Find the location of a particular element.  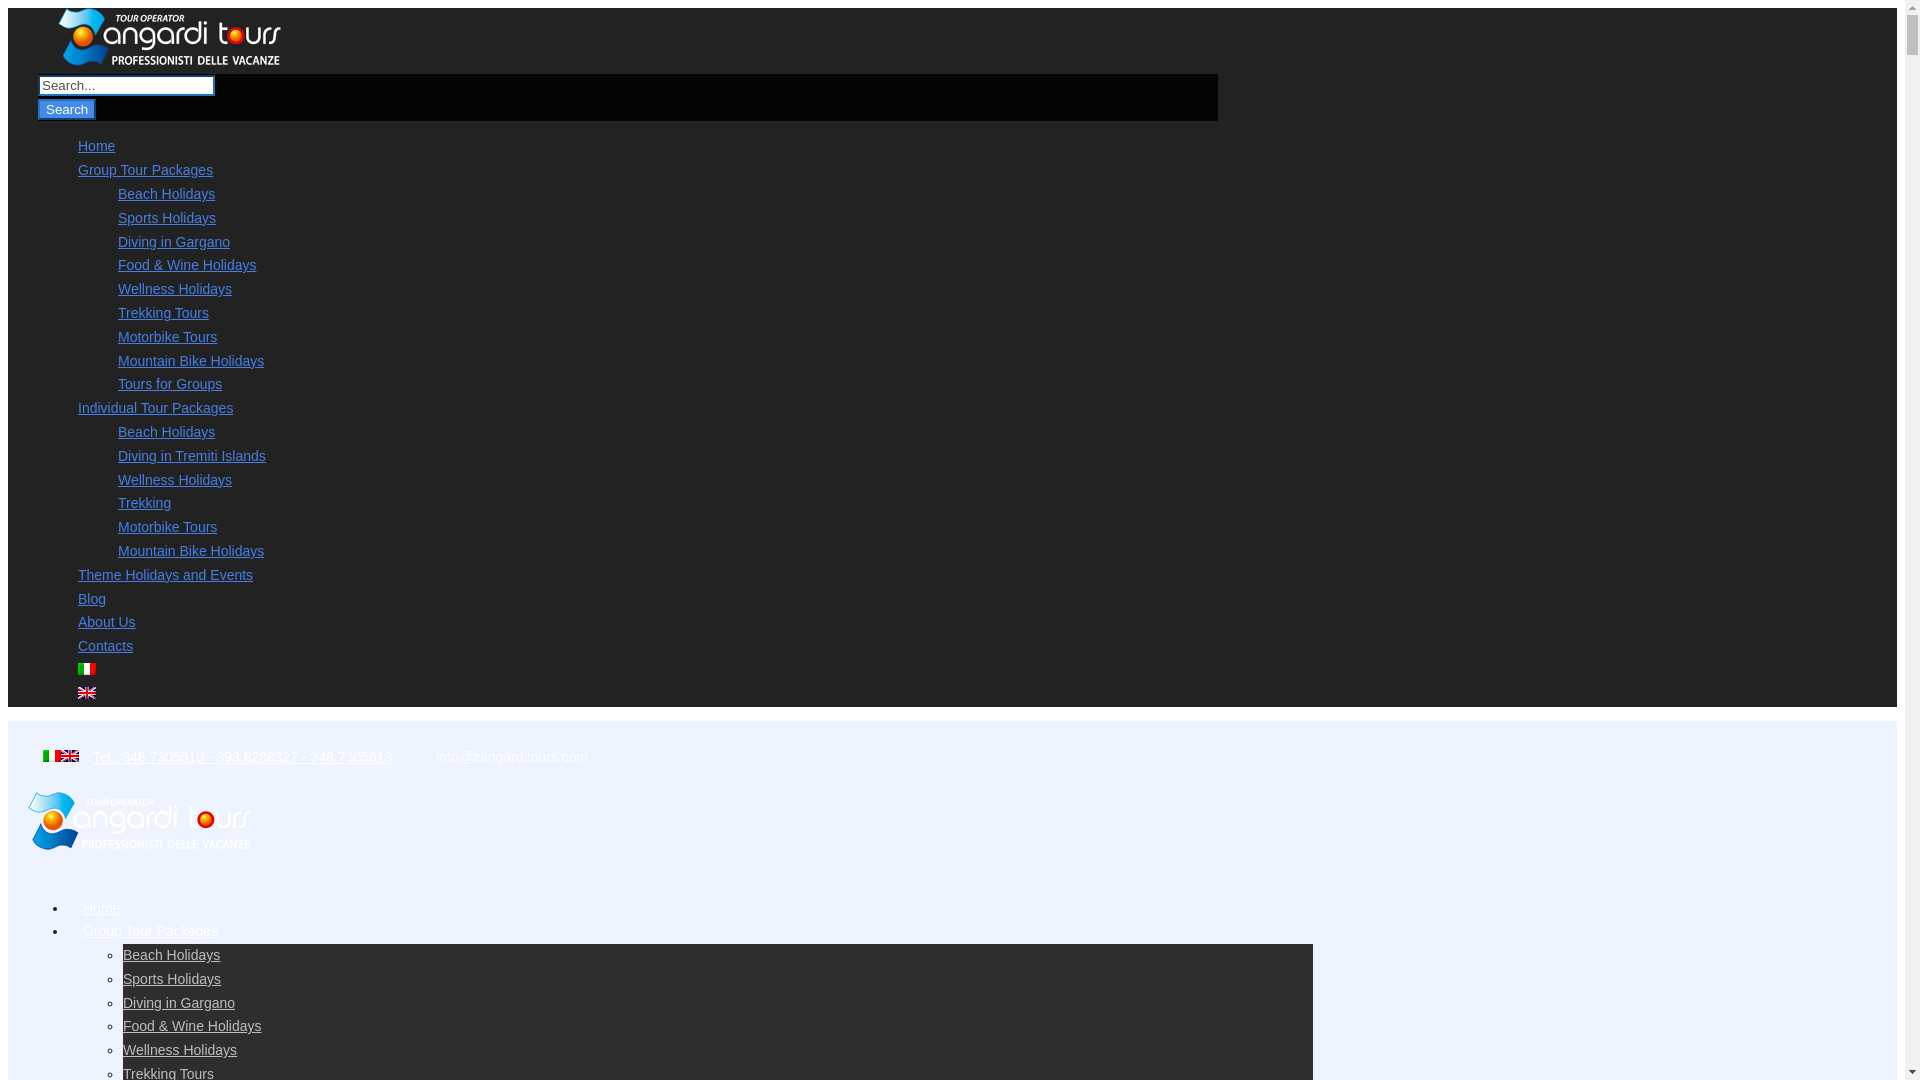

Italiano is located at coordinates (87, 669).